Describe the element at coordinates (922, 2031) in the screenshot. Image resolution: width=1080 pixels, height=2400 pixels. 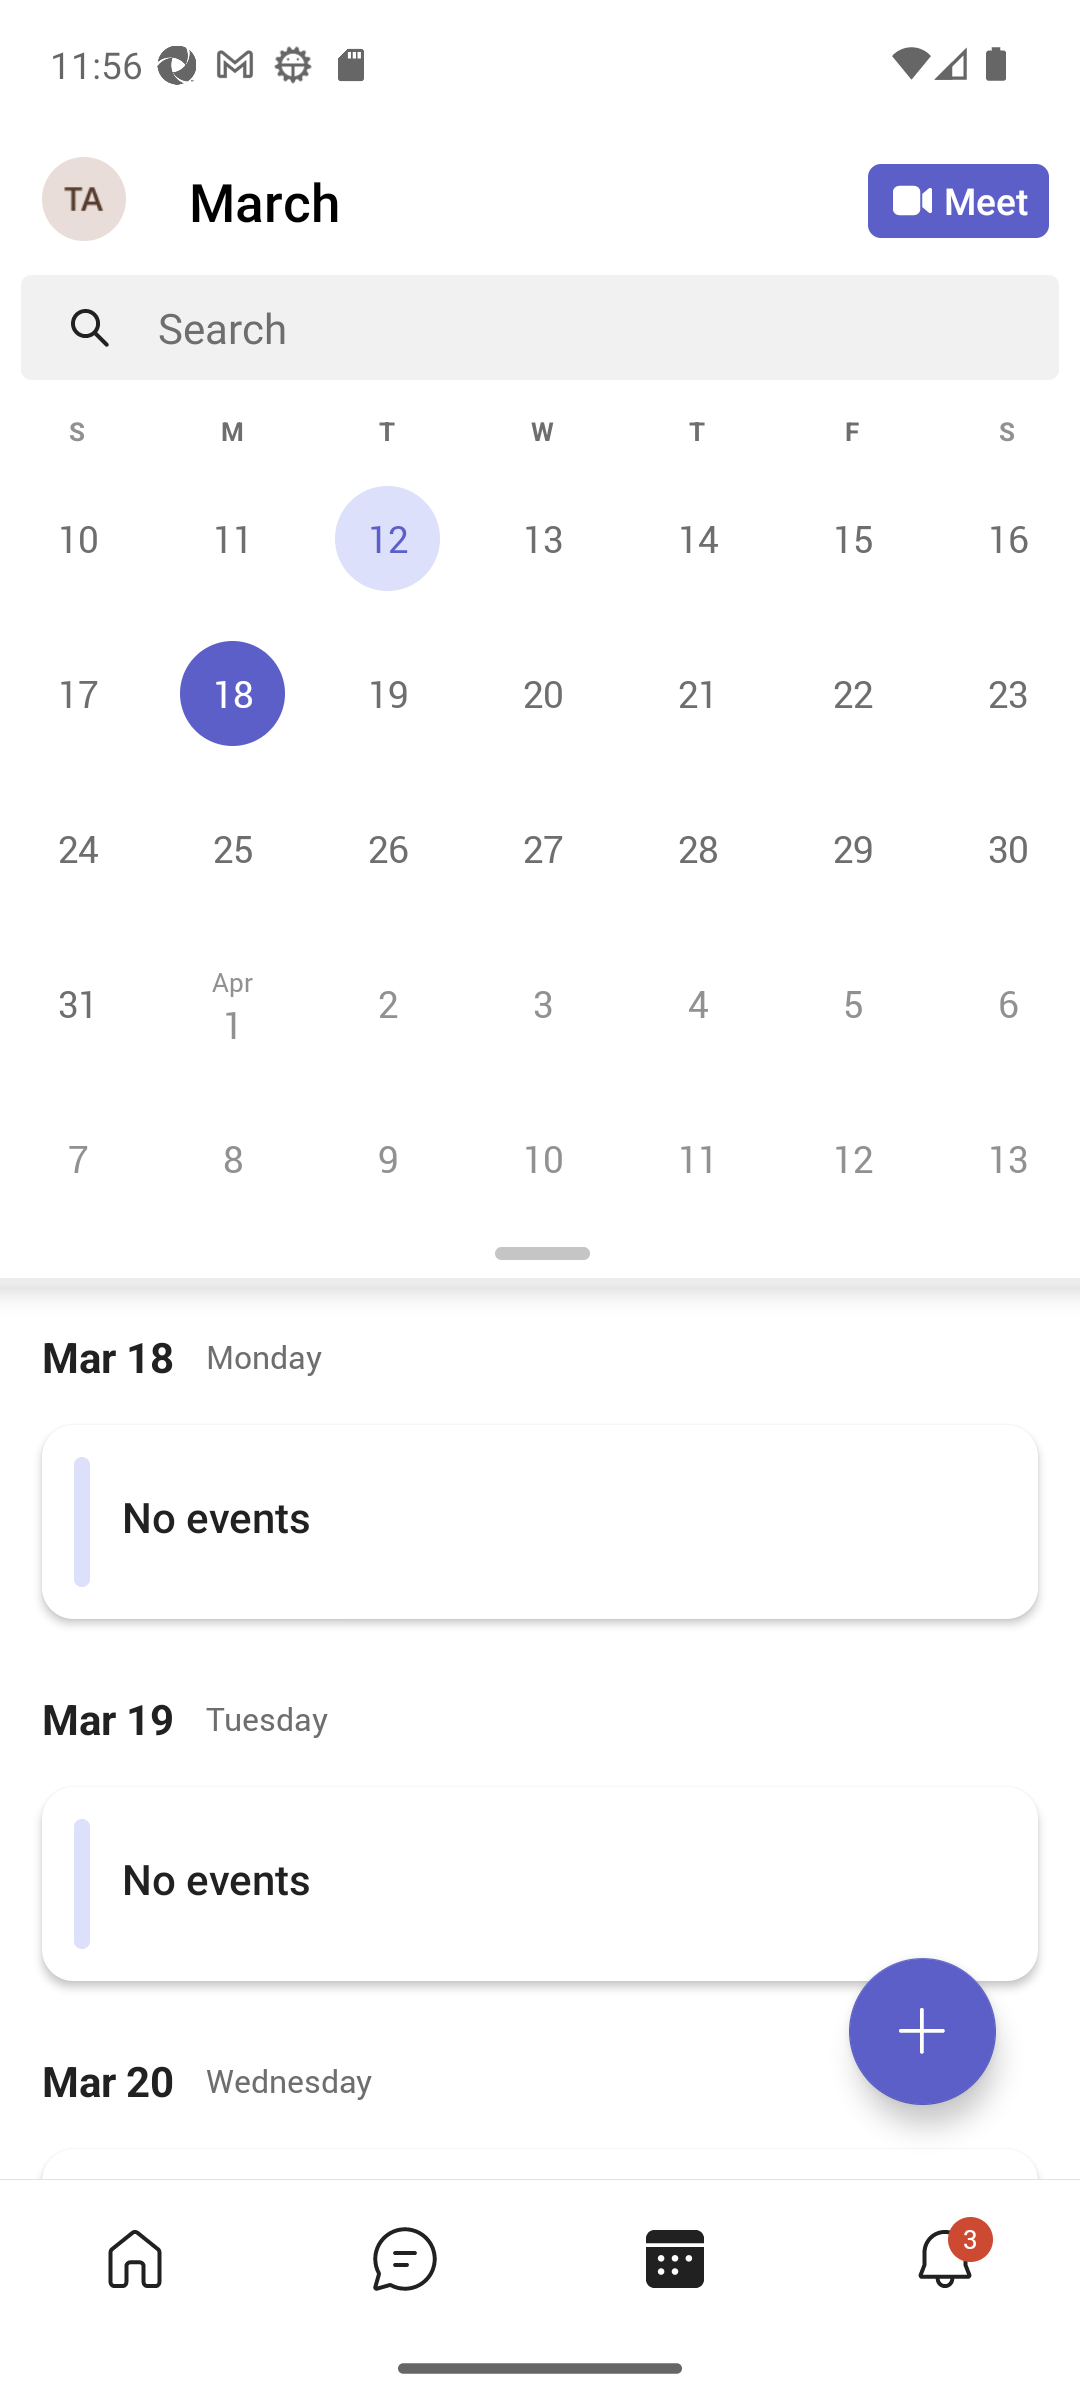
I see `Expand meetings menu` at that location.